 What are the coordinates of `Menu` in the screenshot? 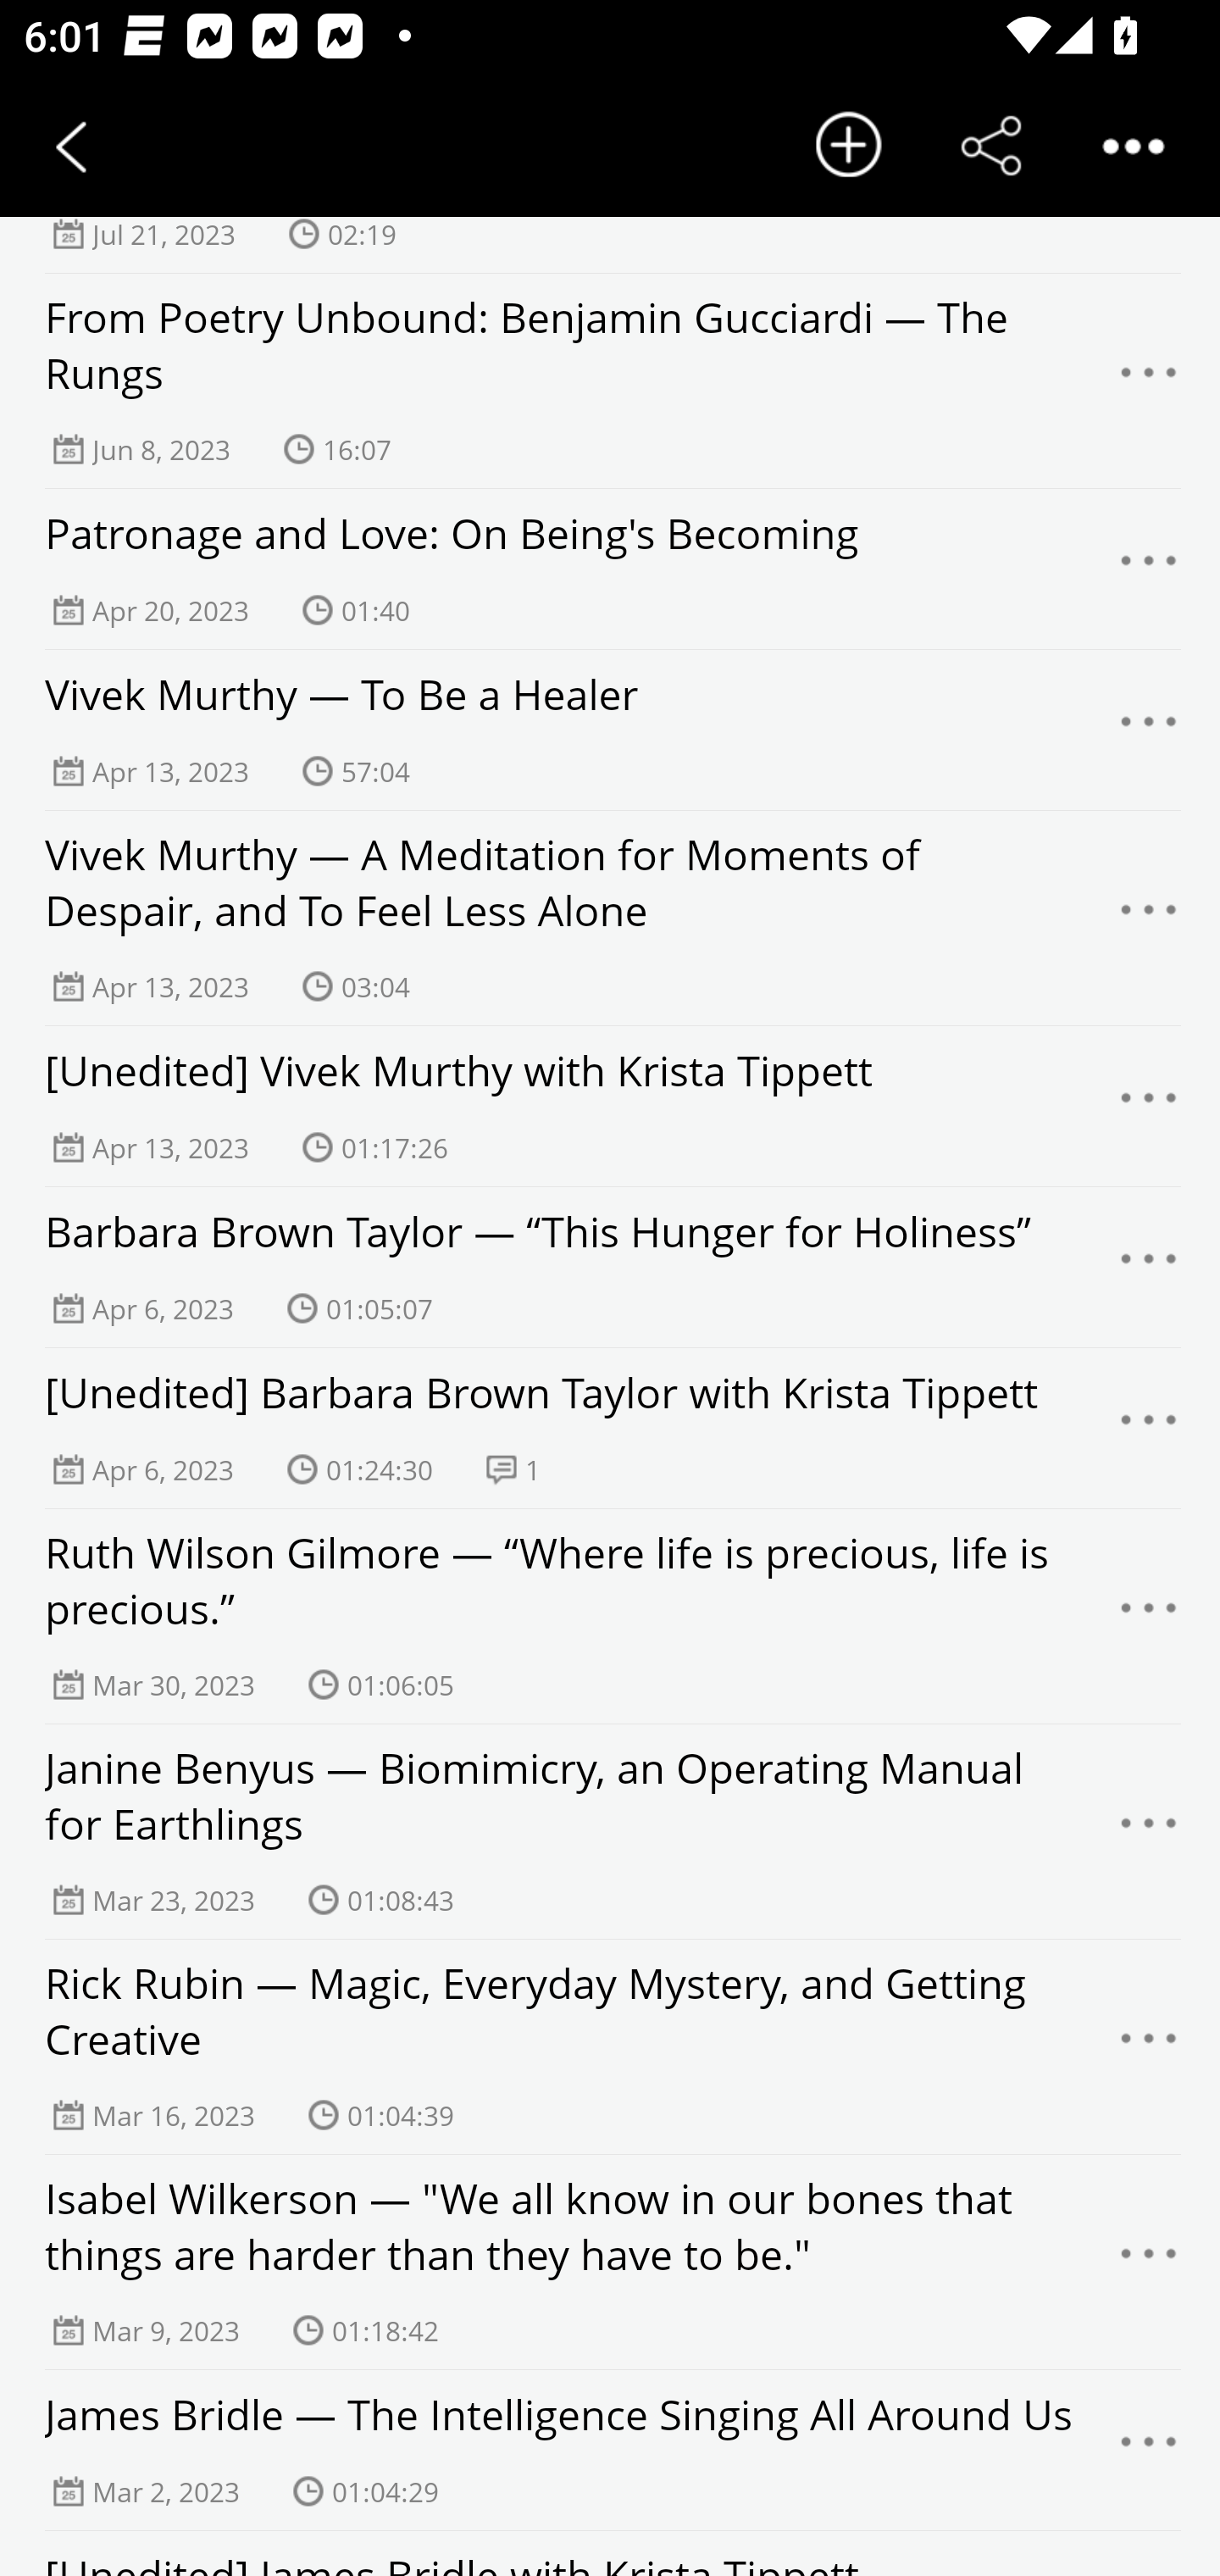 It's located at (1149, 1617).